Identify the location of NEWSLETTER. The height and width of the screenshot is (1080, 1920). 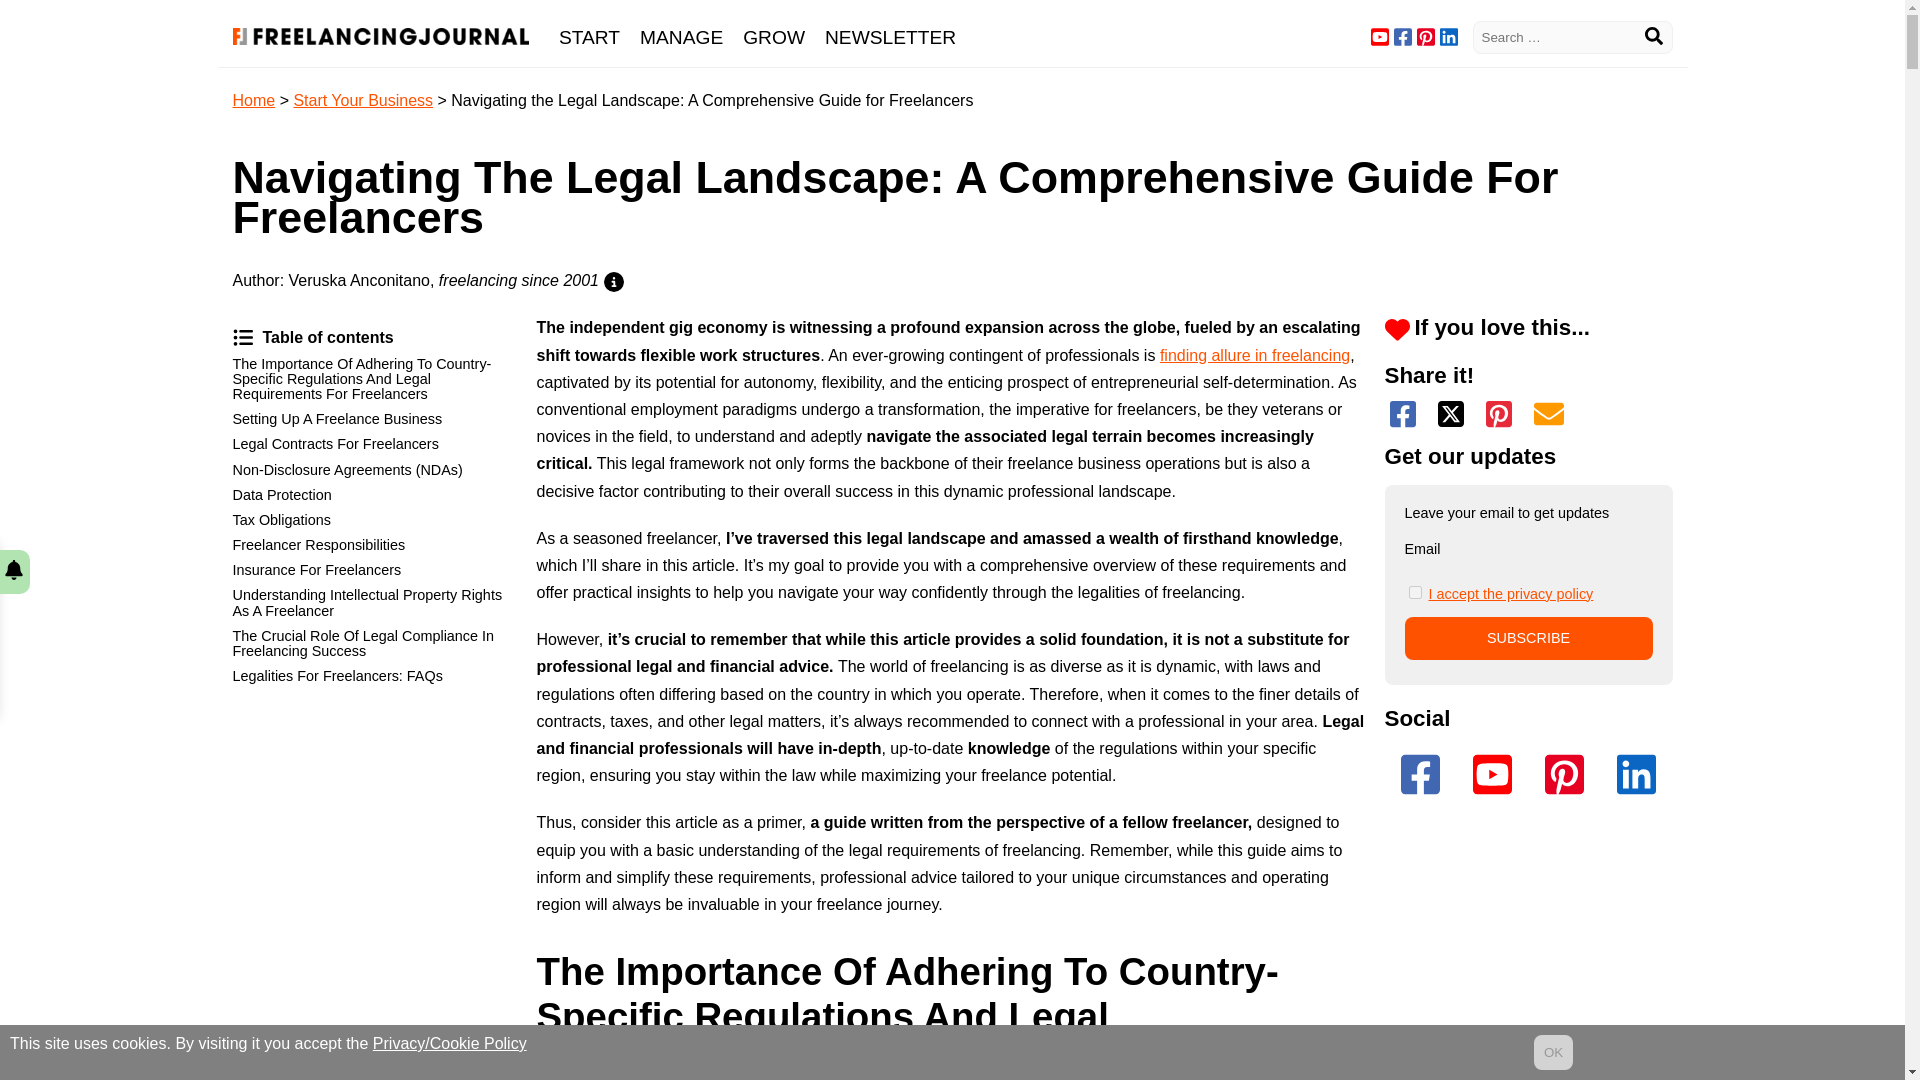
(890, 37).